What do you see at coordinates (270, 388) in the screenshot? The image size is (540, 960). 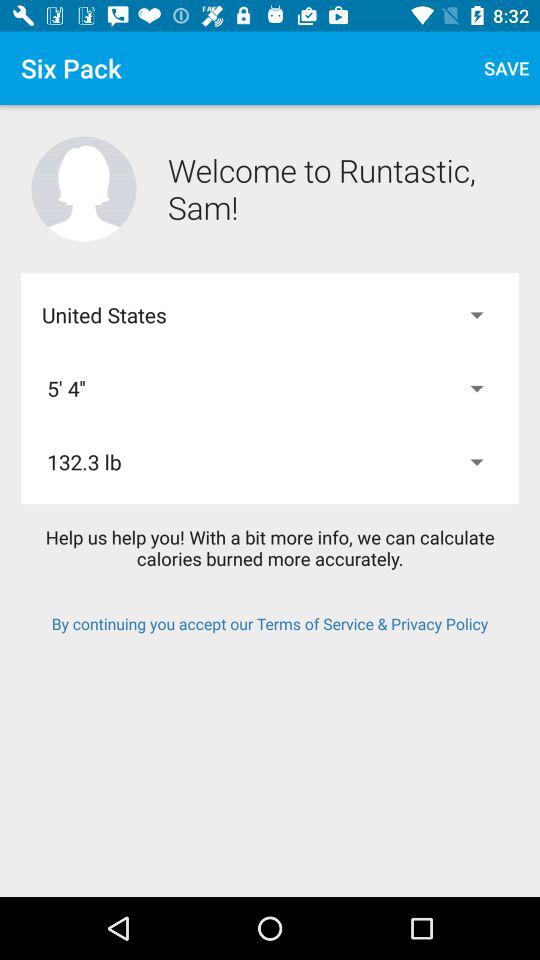 I see `scroll to 5' 4'' icon` at bounding box center [270, 388].